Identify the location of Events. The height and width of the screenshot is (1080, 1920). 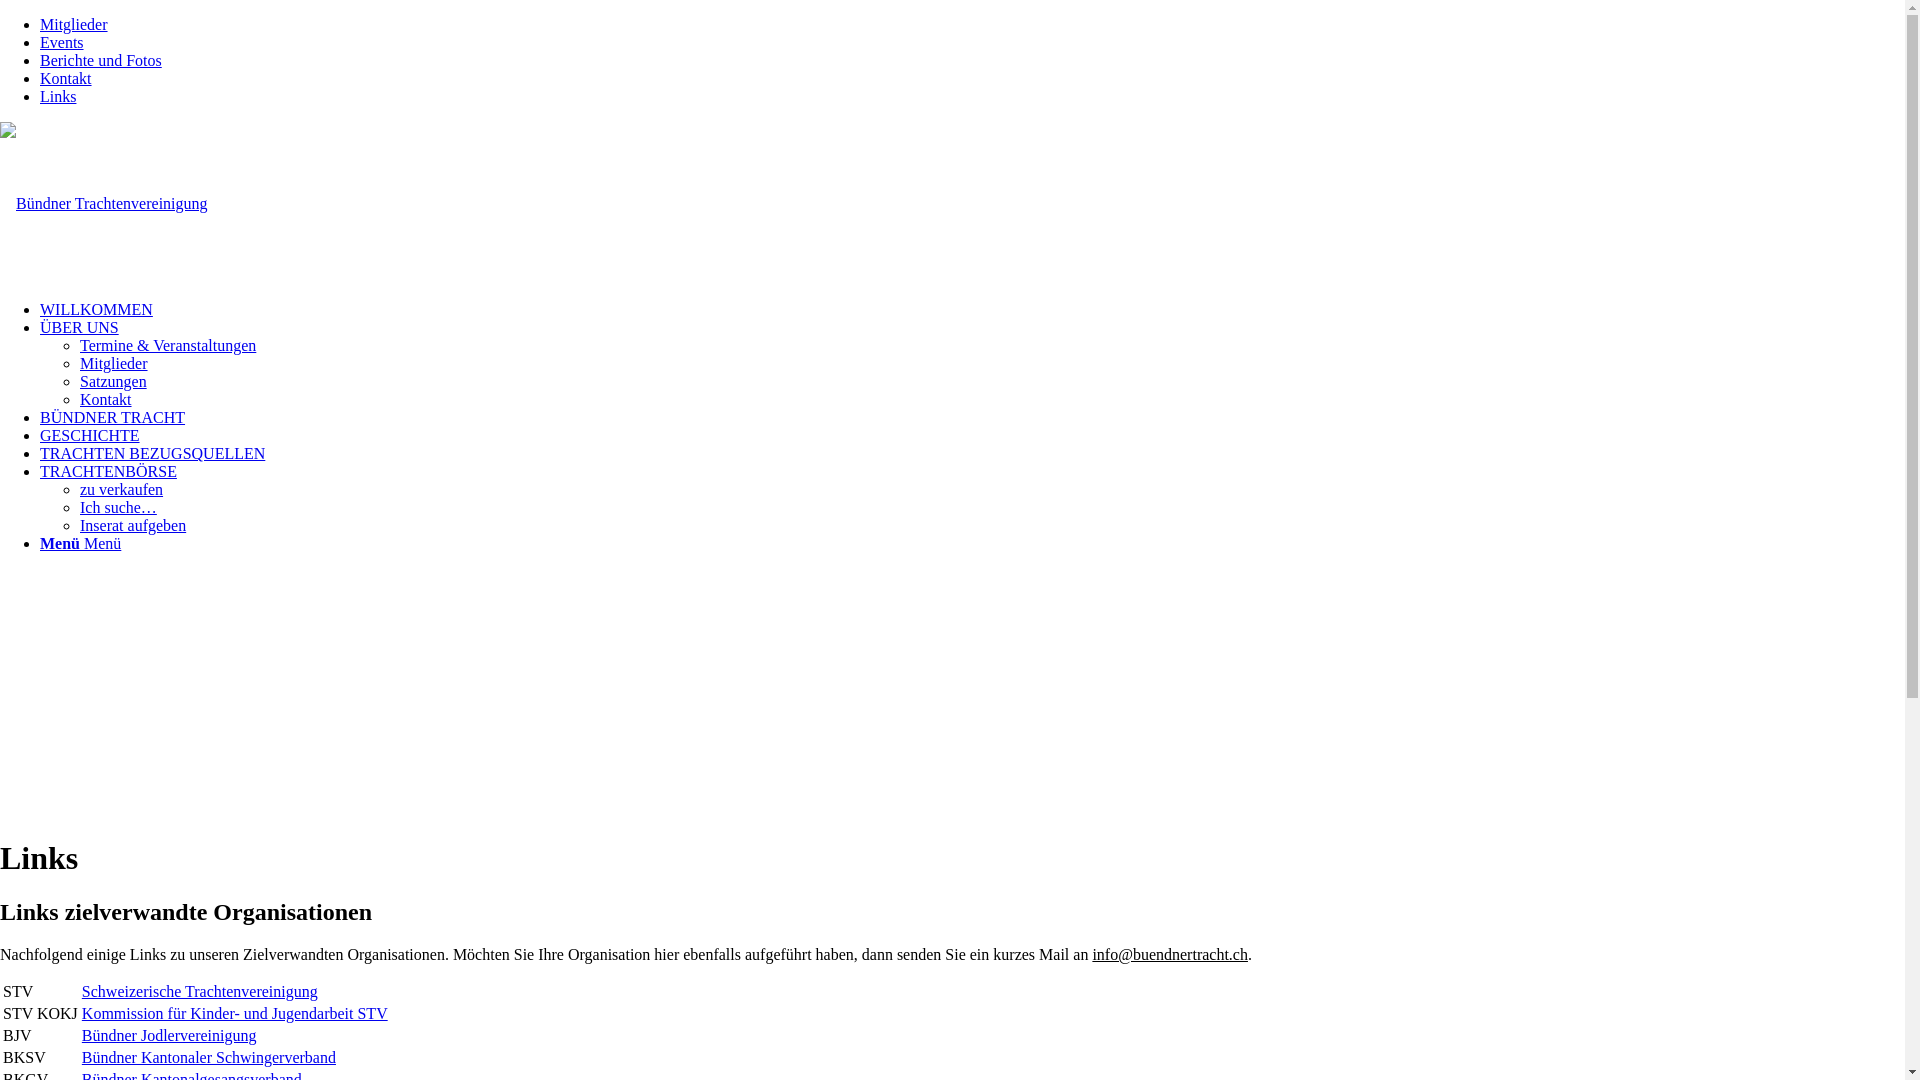
(62, 42).